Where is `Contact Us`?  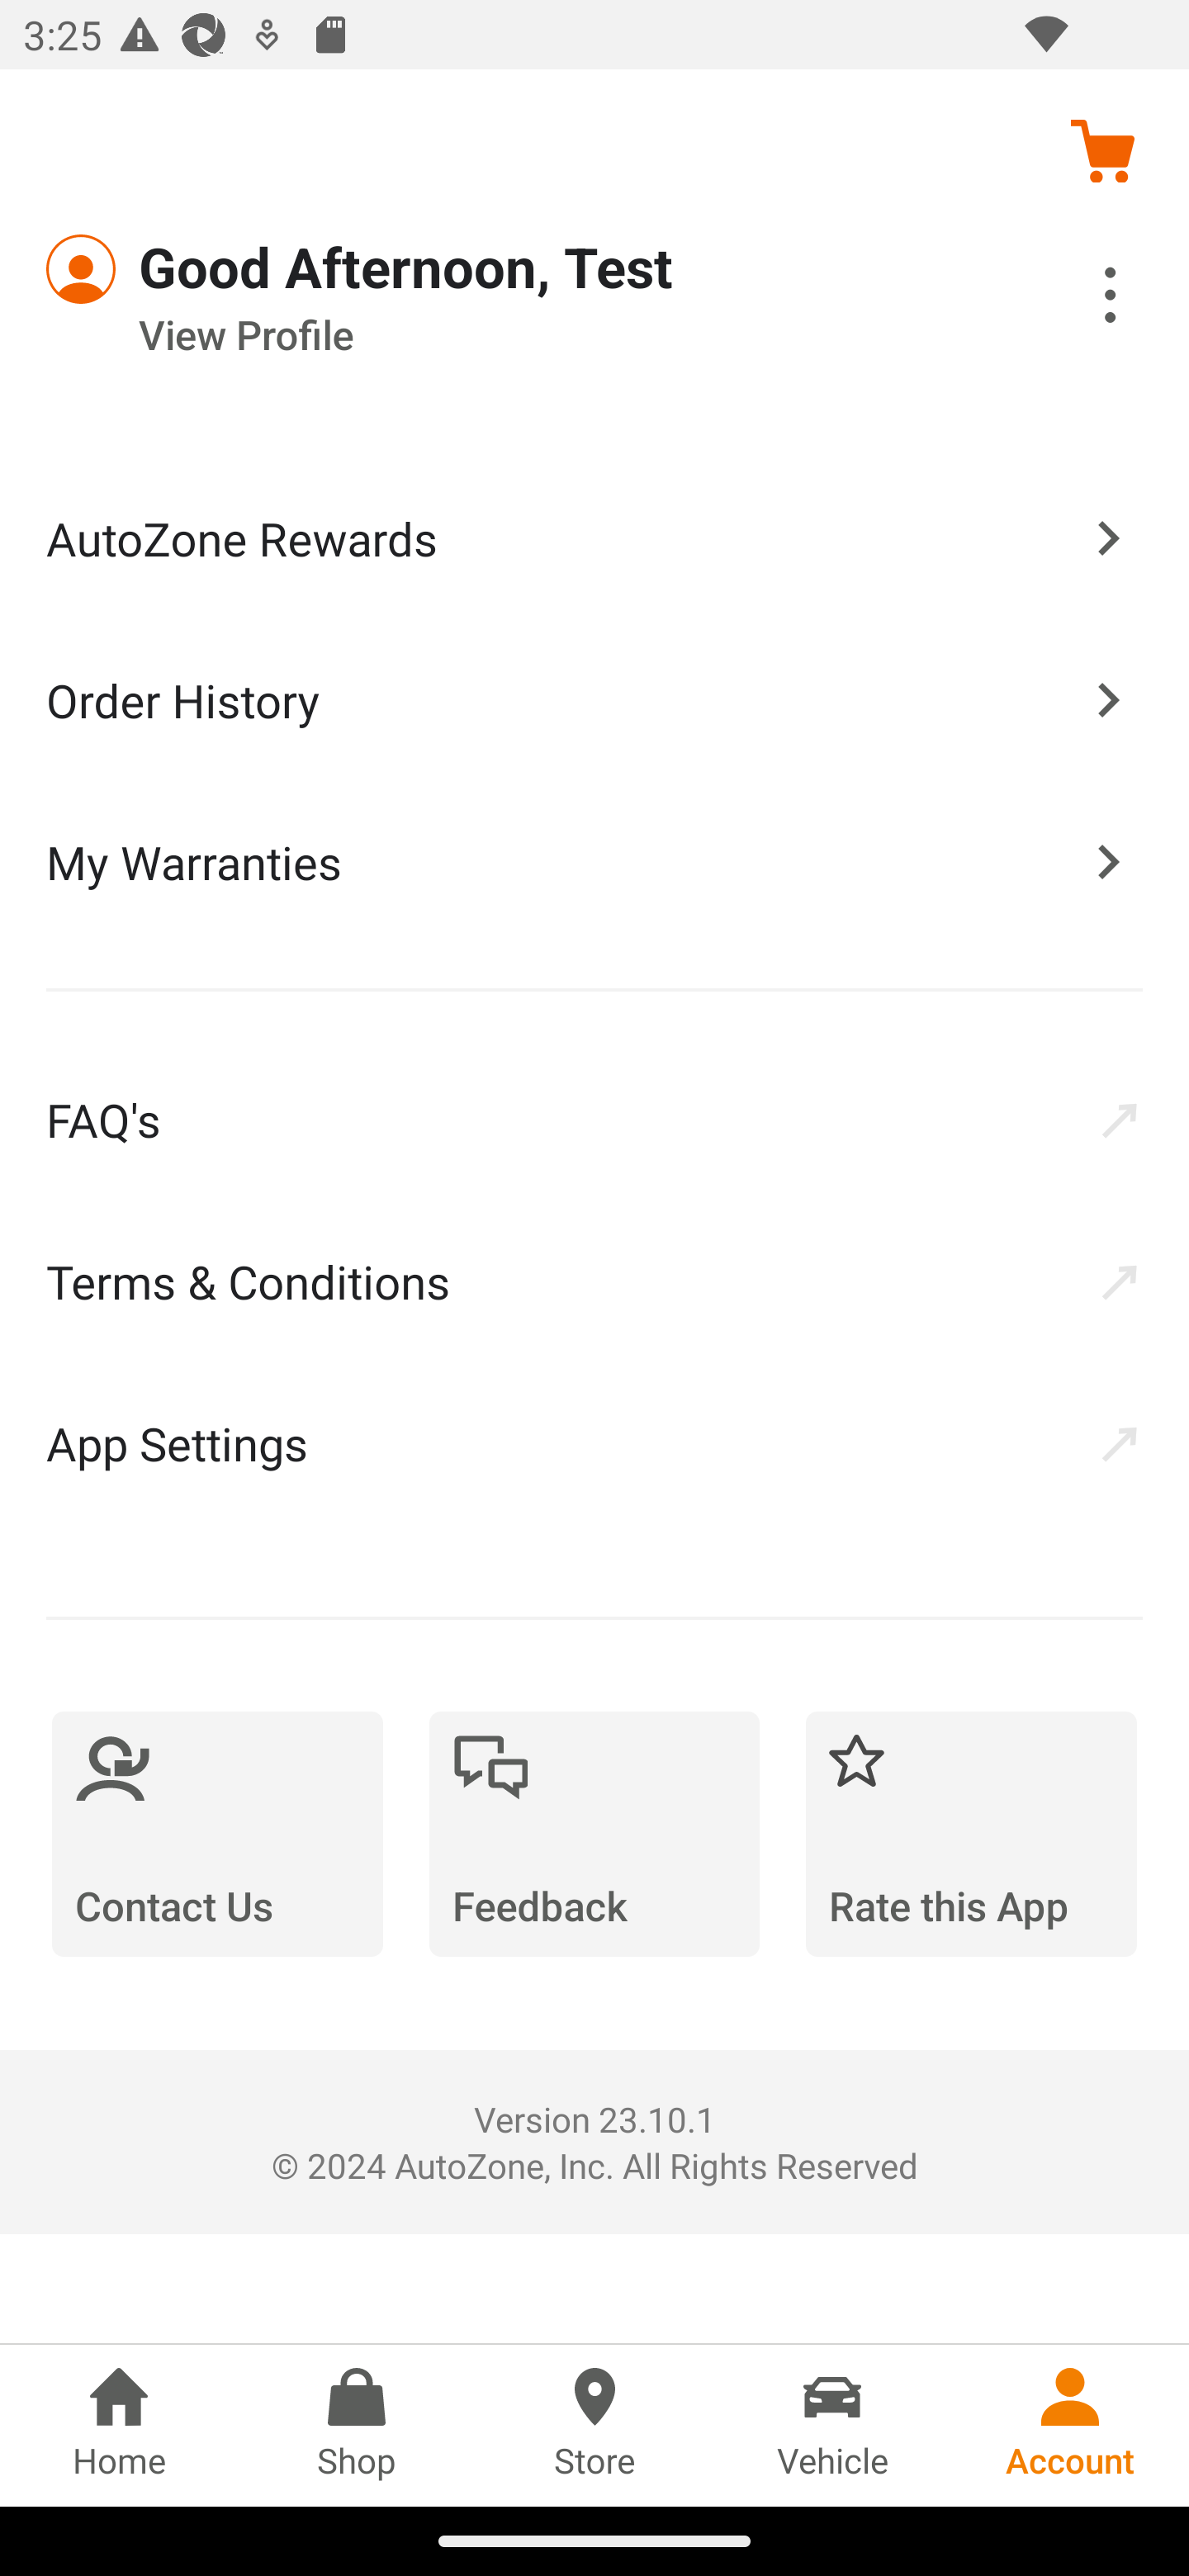
Contact Us is located at coordinates (217, 1834).